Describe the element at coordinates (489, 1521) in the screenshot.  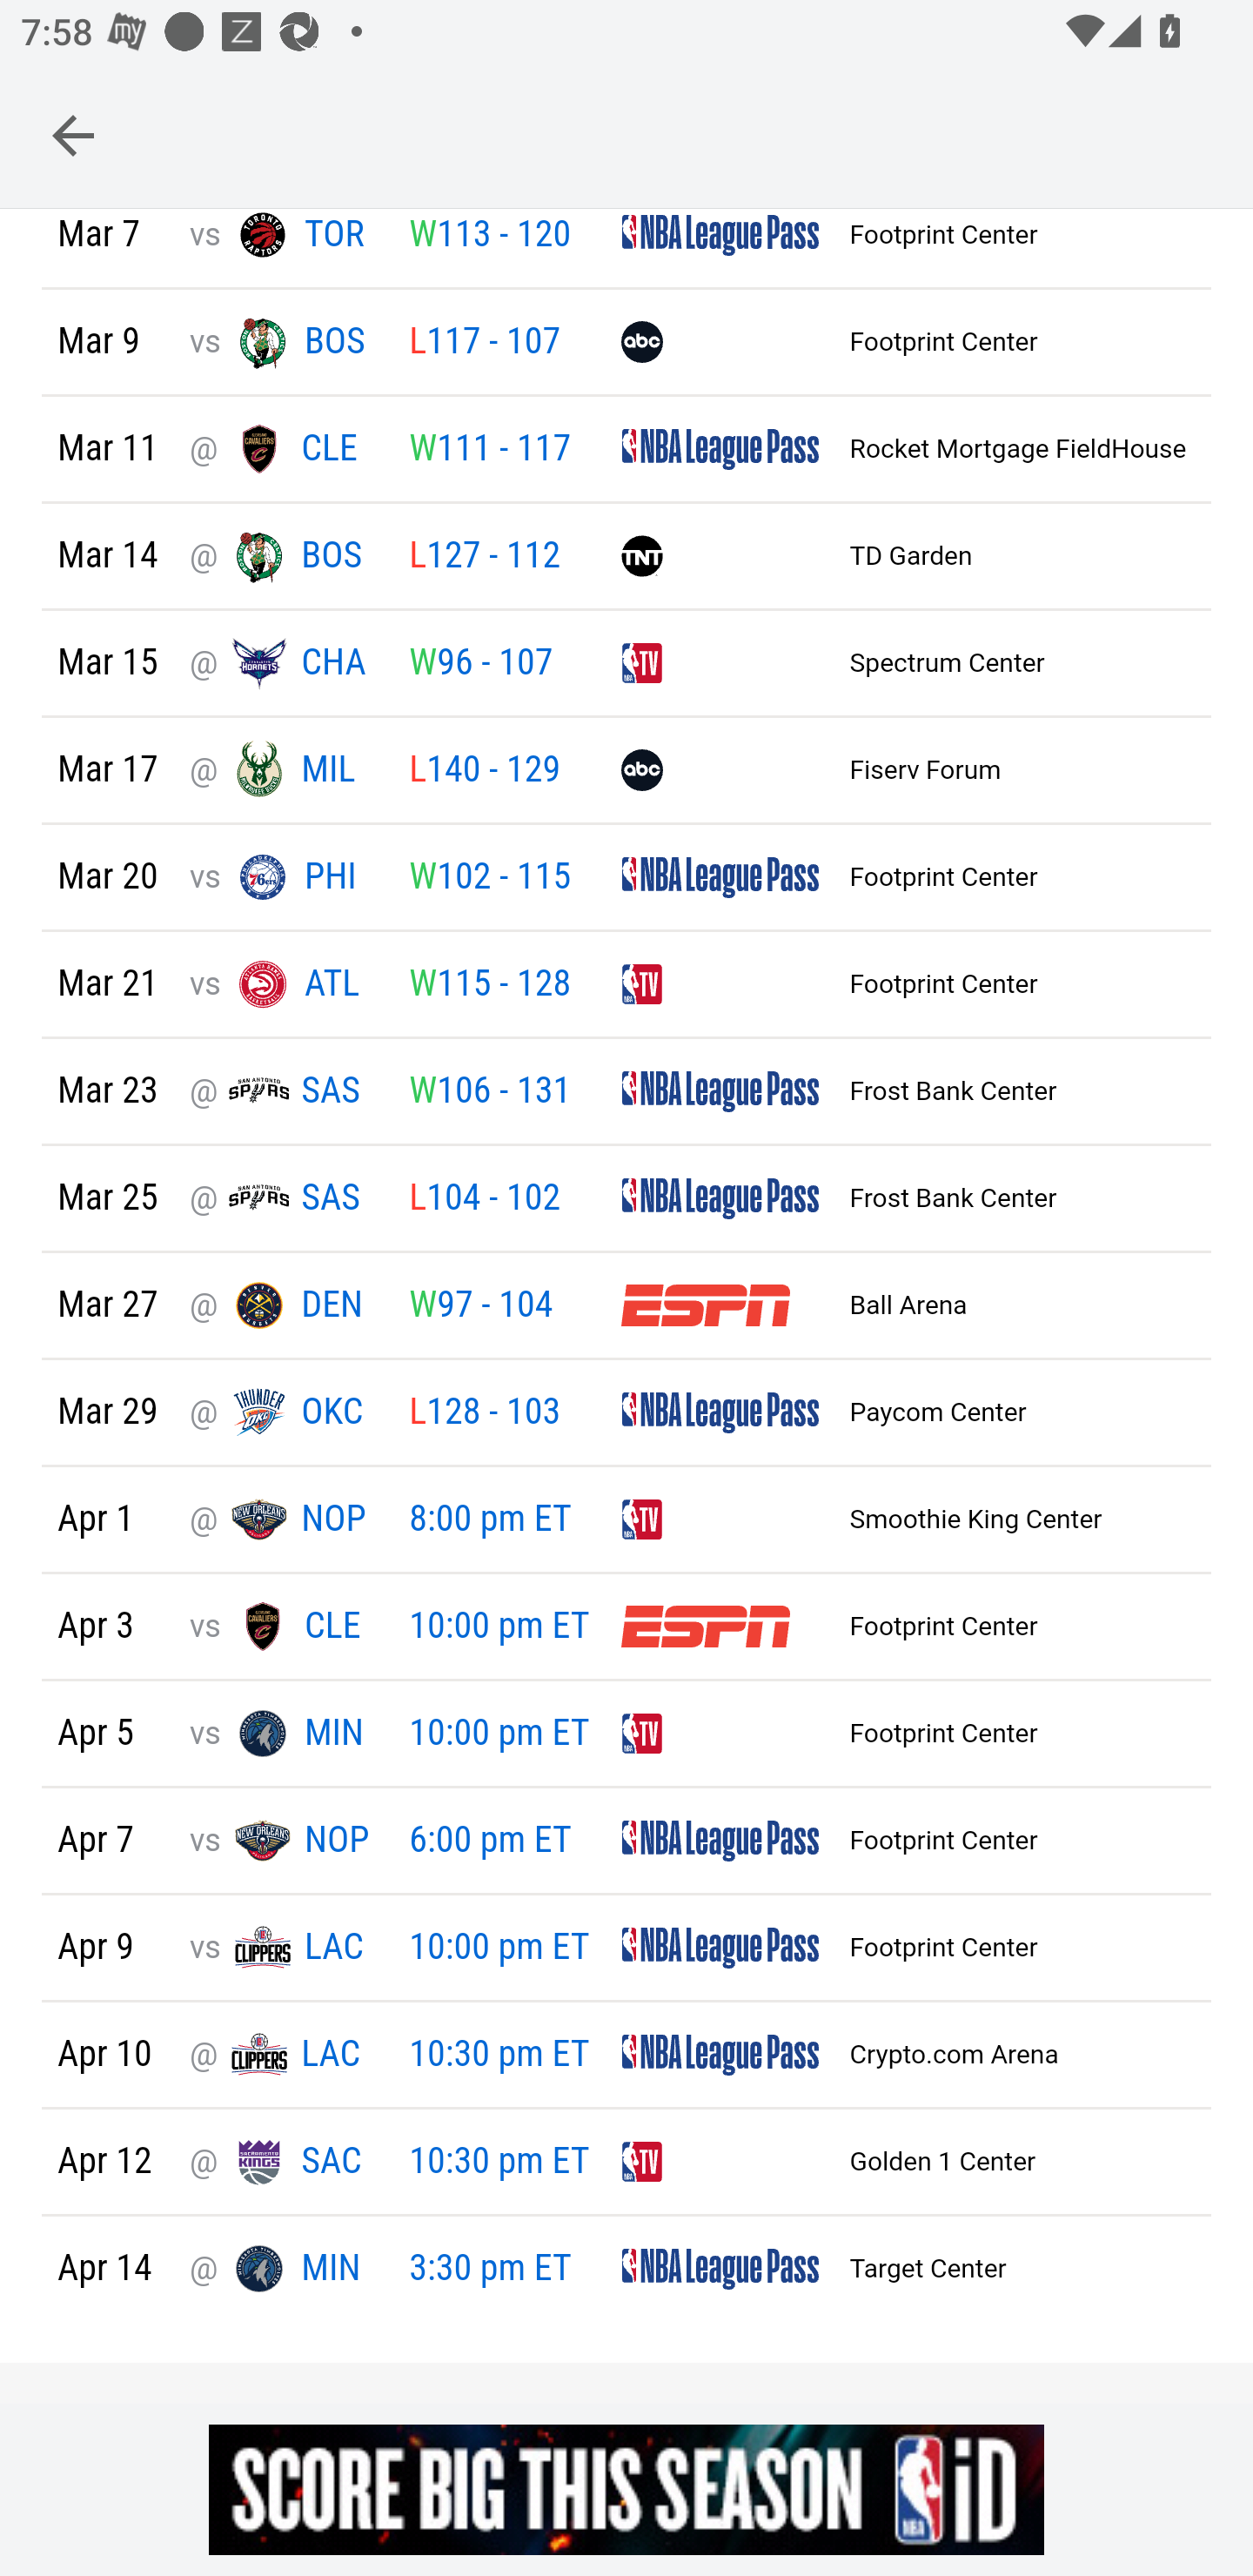
I see `8:00 pm ET` at that location.